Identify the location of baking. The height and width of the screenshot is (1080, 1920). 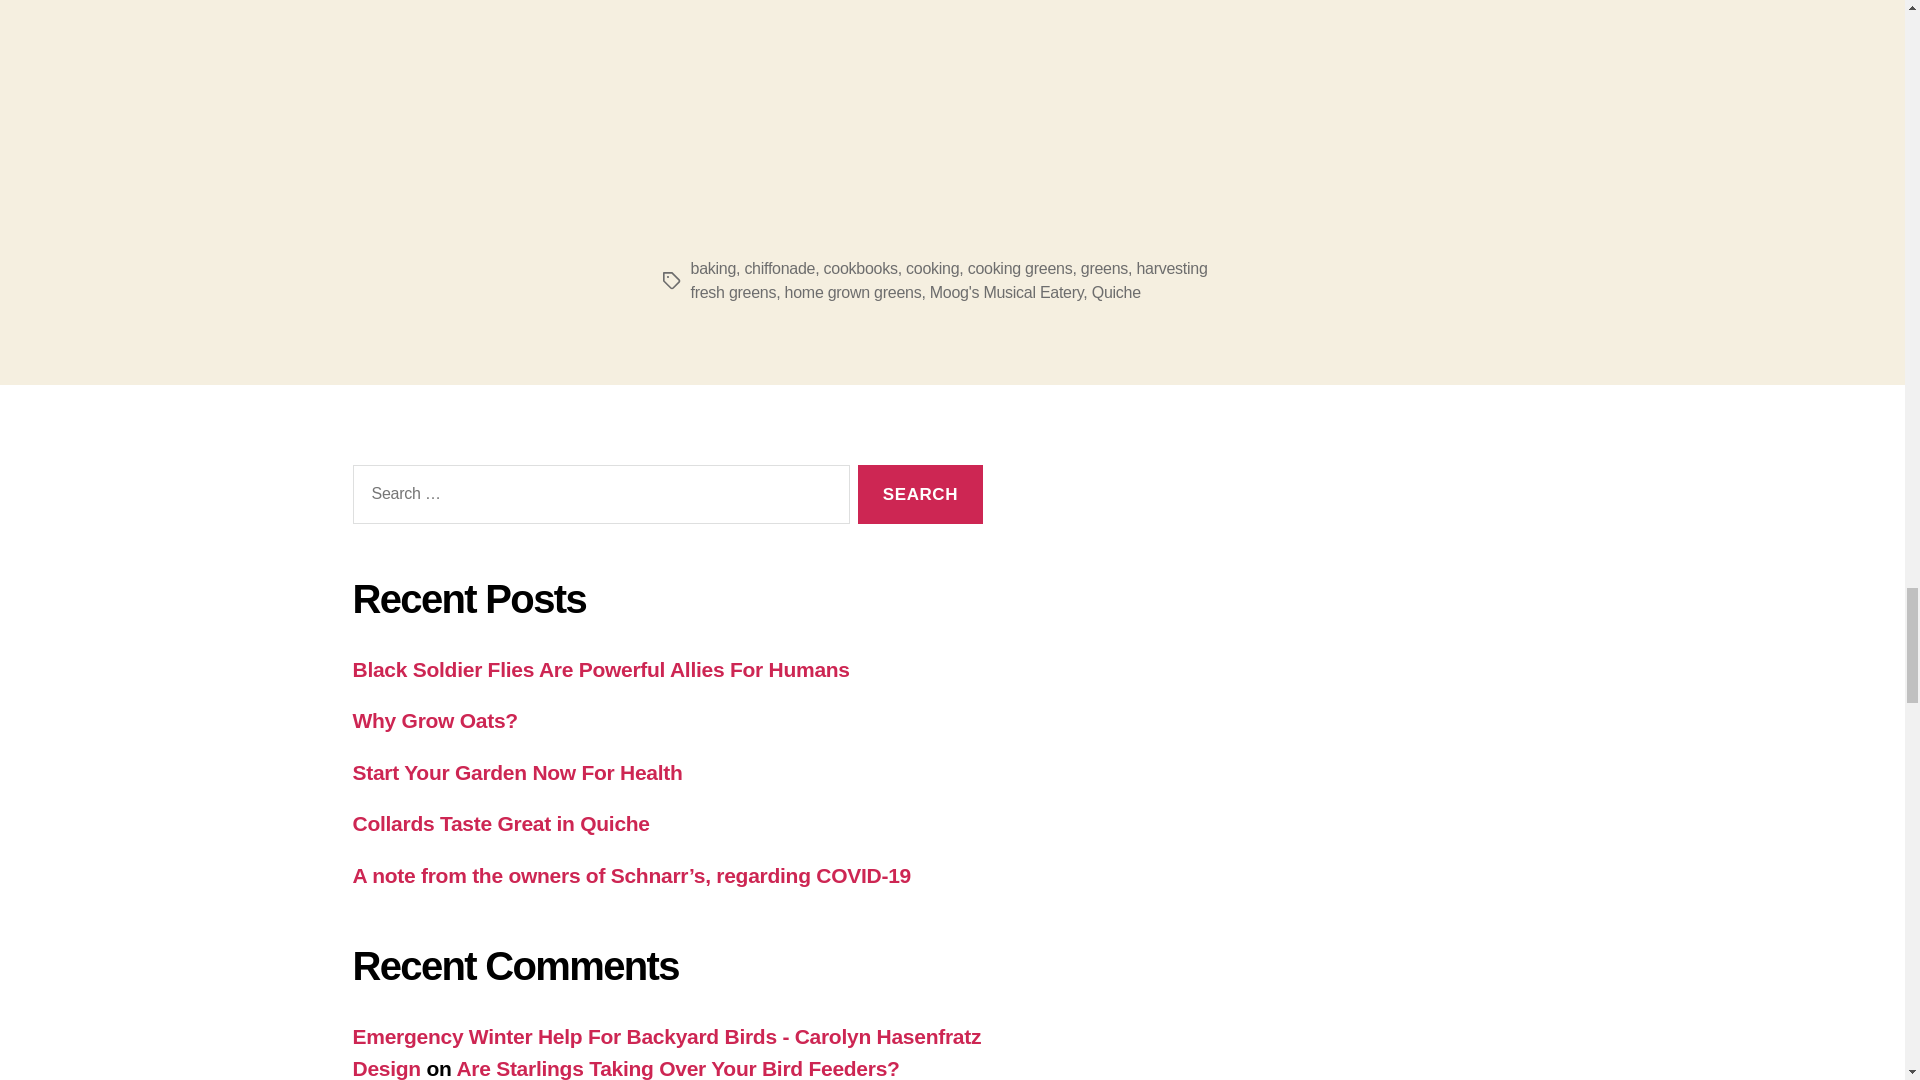
(712, 268).